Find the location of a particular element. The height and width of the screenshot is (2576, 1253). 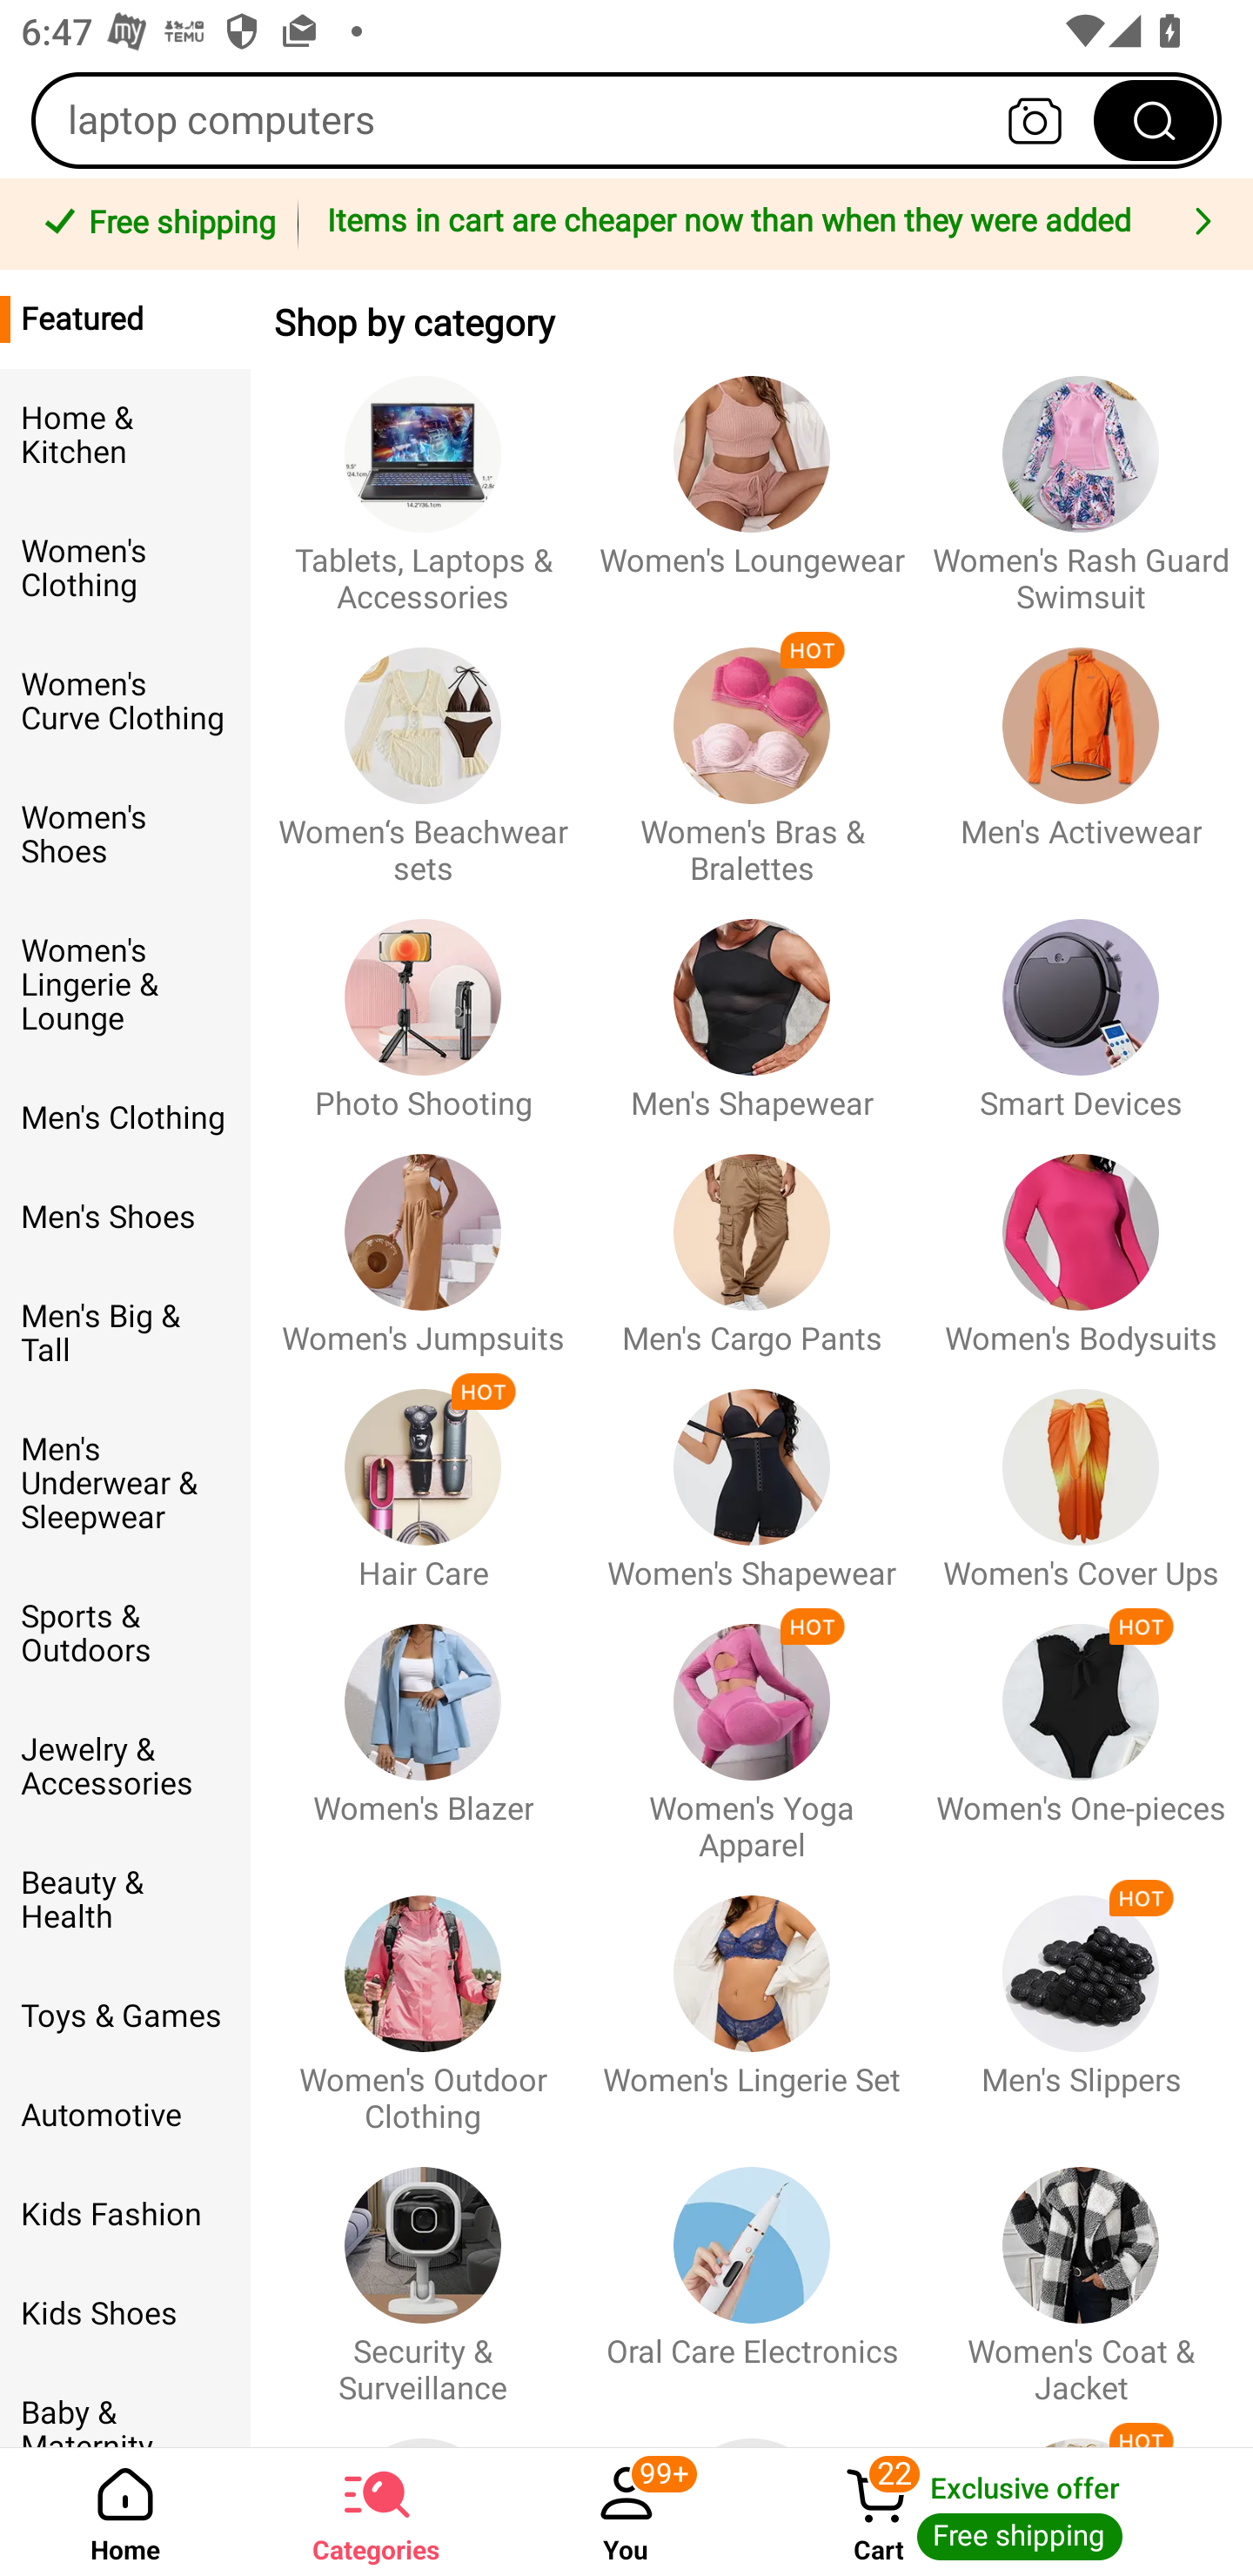

Women's Cover Ups is located at coordinates (1081, 1474).